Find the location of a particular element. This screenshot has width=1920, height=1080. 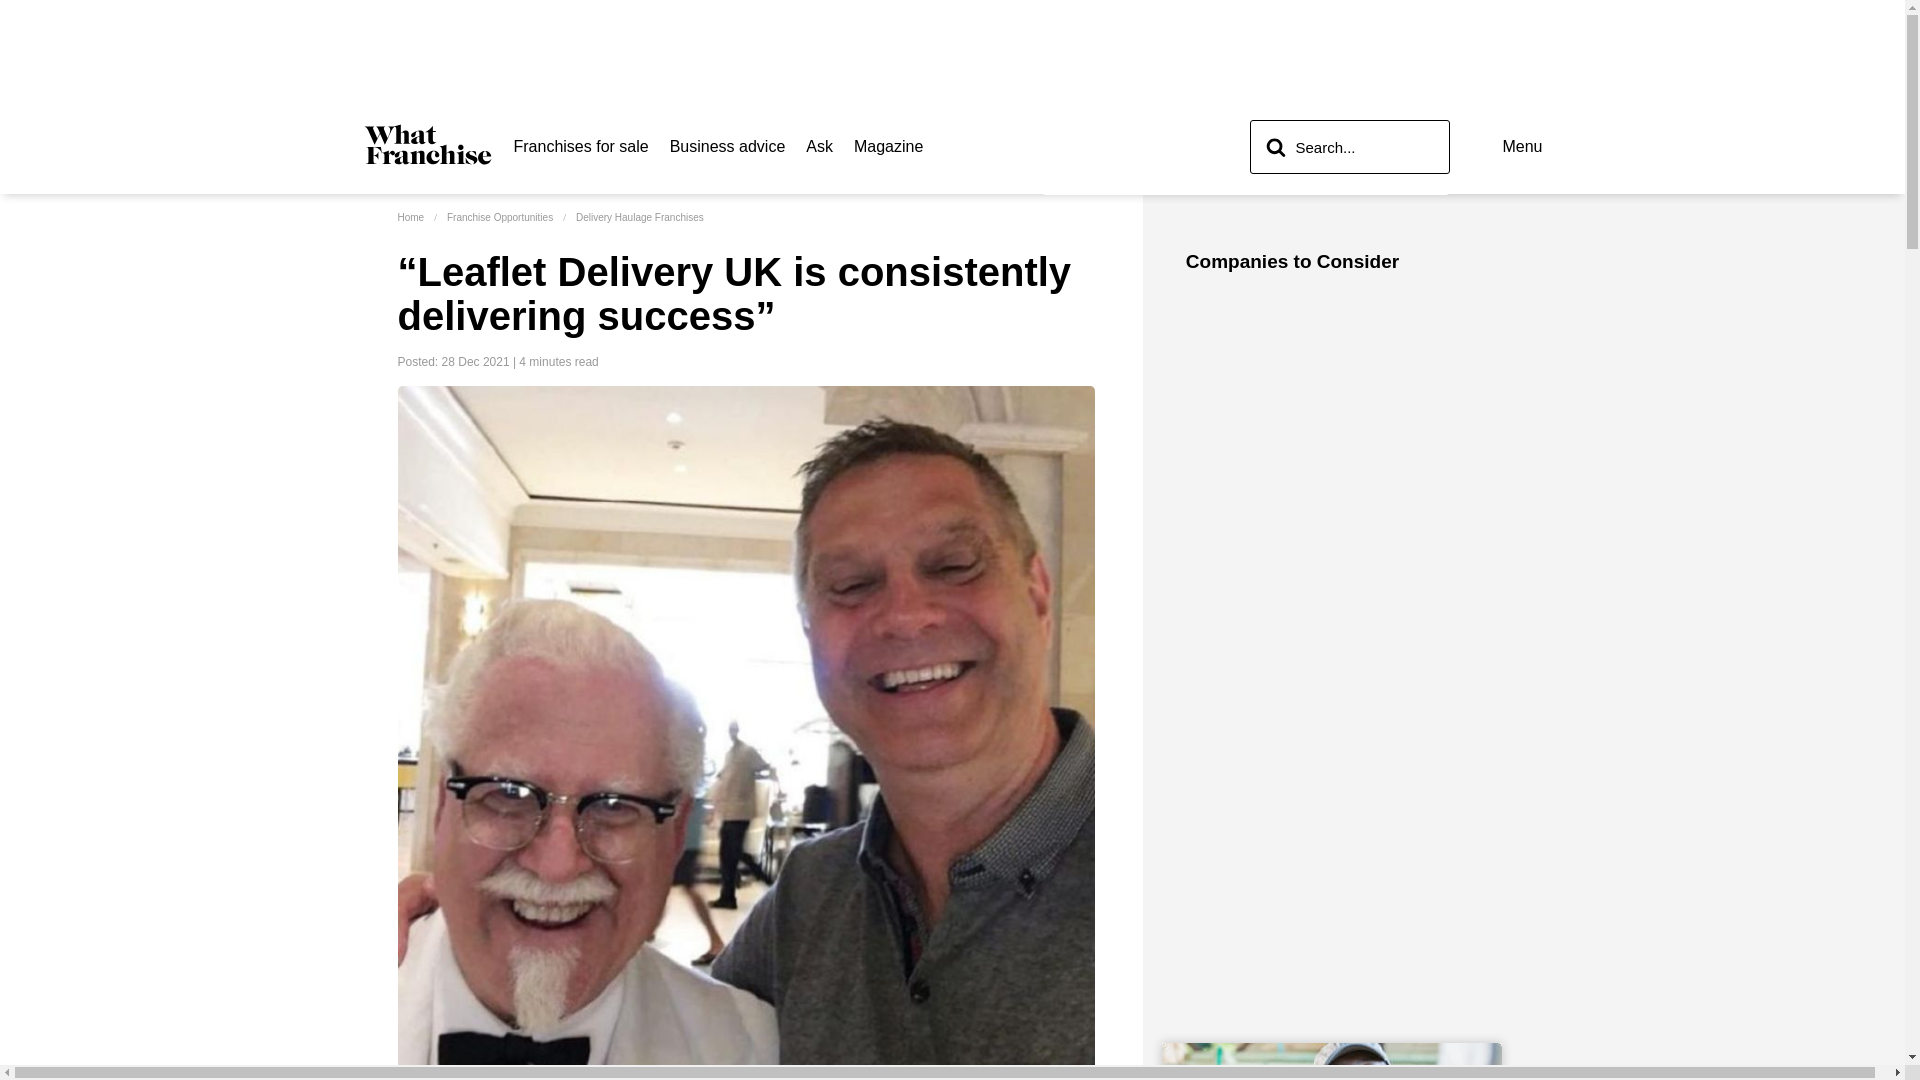

Magazine is located at coordinates (888, 146).